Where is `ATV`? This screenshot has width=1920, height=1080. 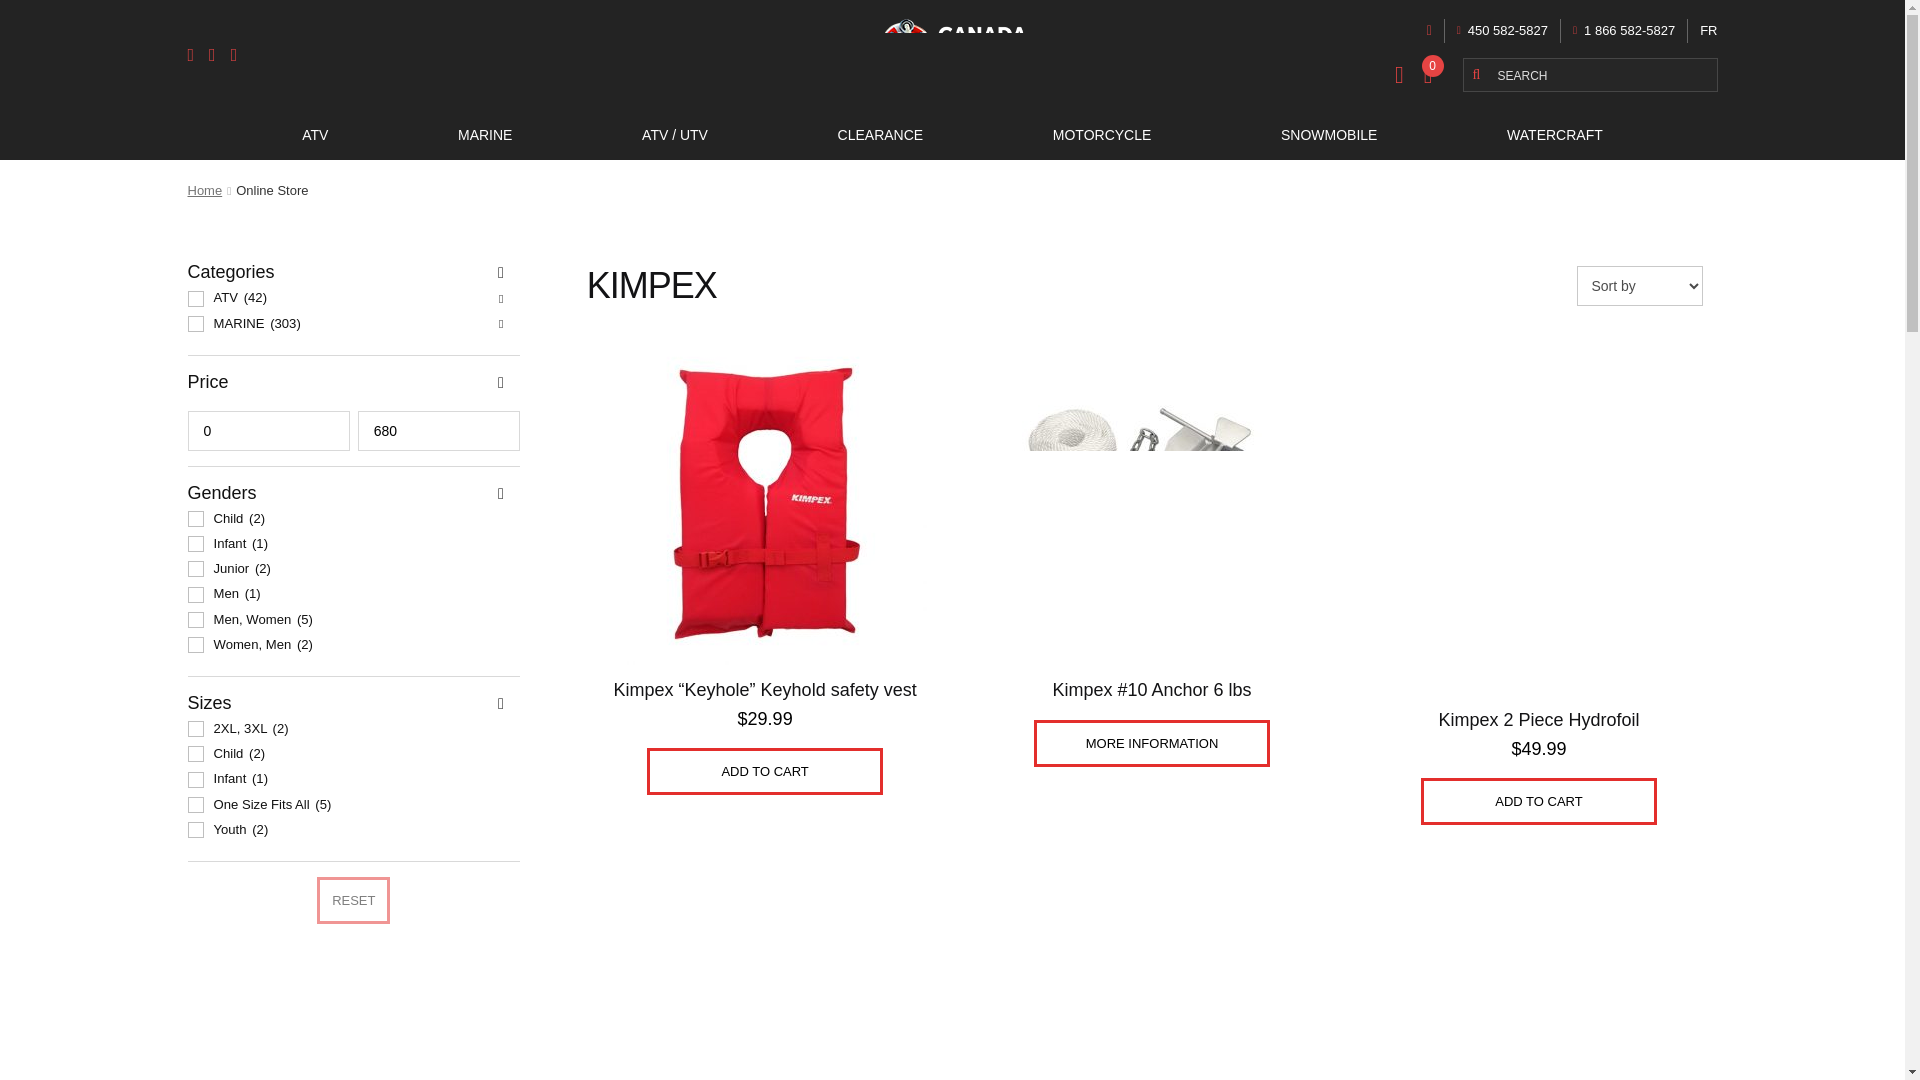
ATV is located at coordinates (314, 134).